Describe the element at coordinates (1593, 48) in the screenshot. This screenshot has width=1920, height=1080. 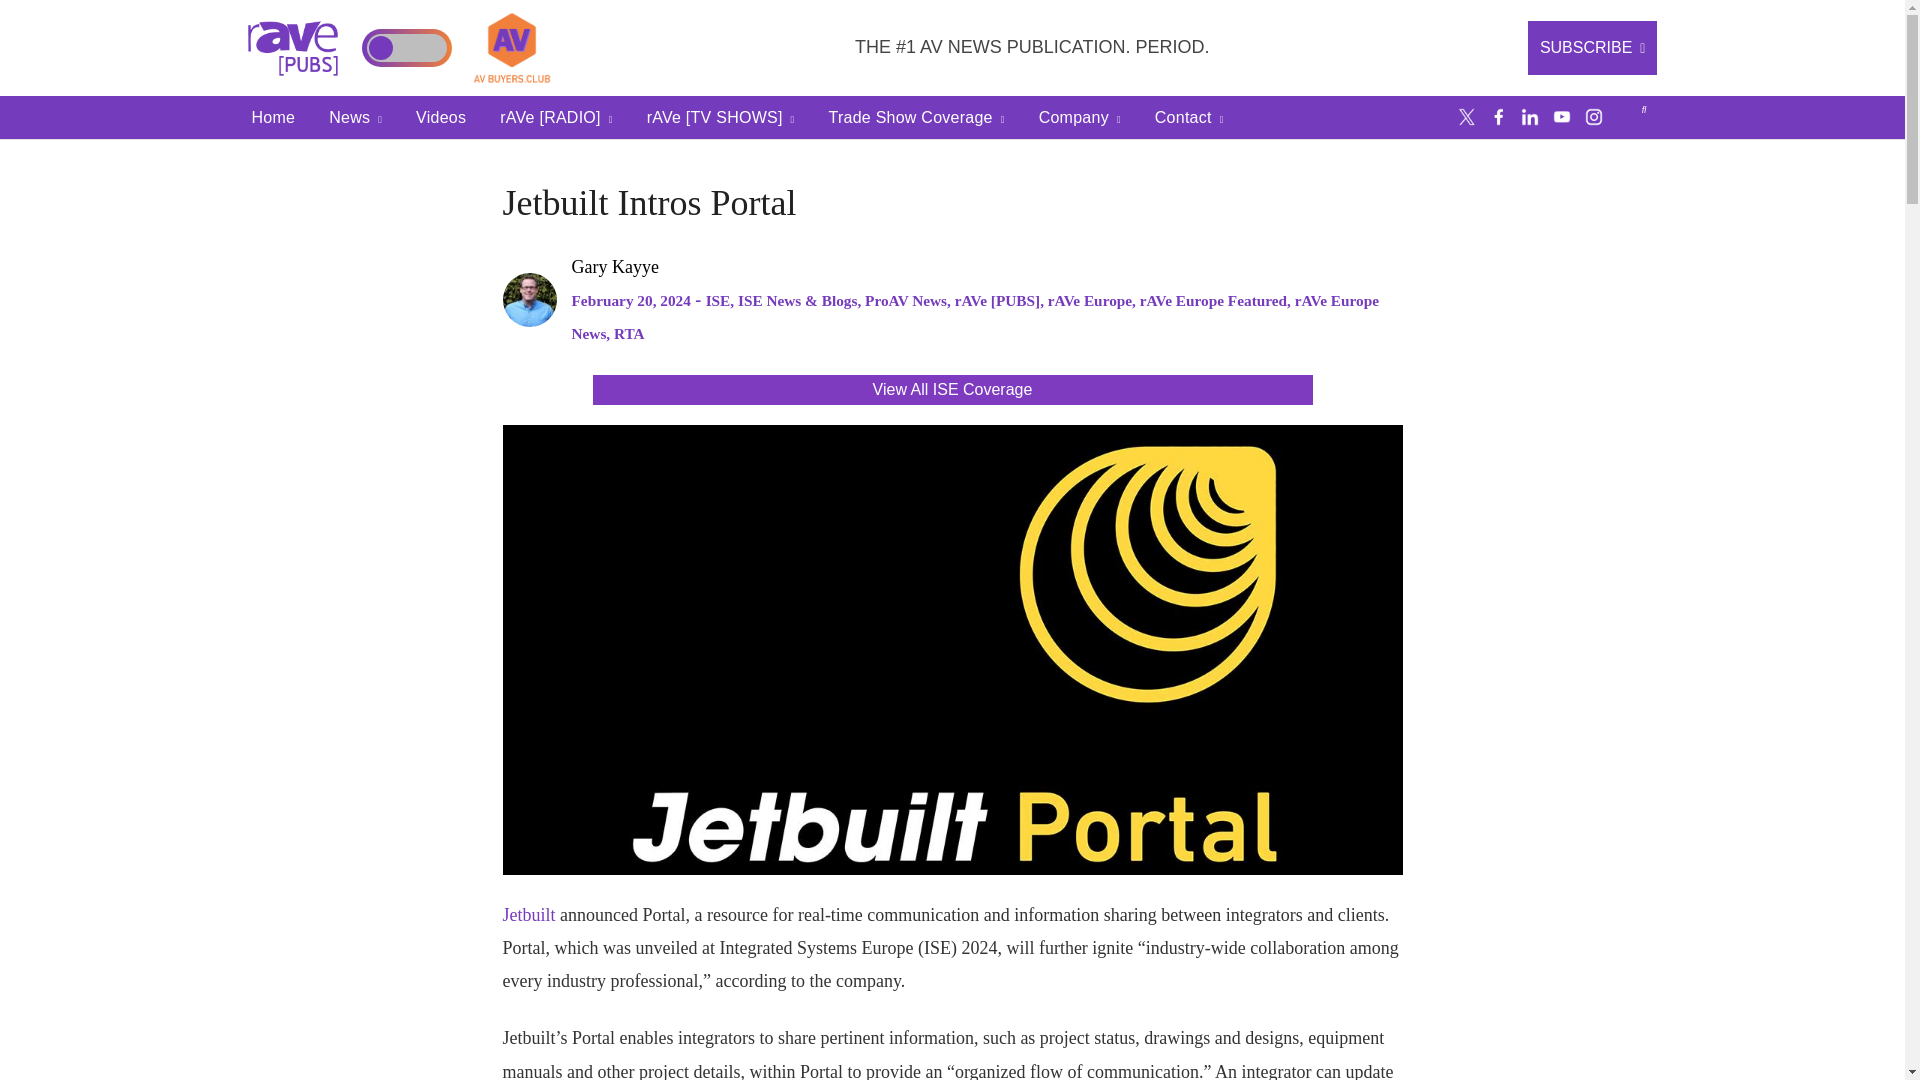
I see `SUBSCRIBE` at that location.